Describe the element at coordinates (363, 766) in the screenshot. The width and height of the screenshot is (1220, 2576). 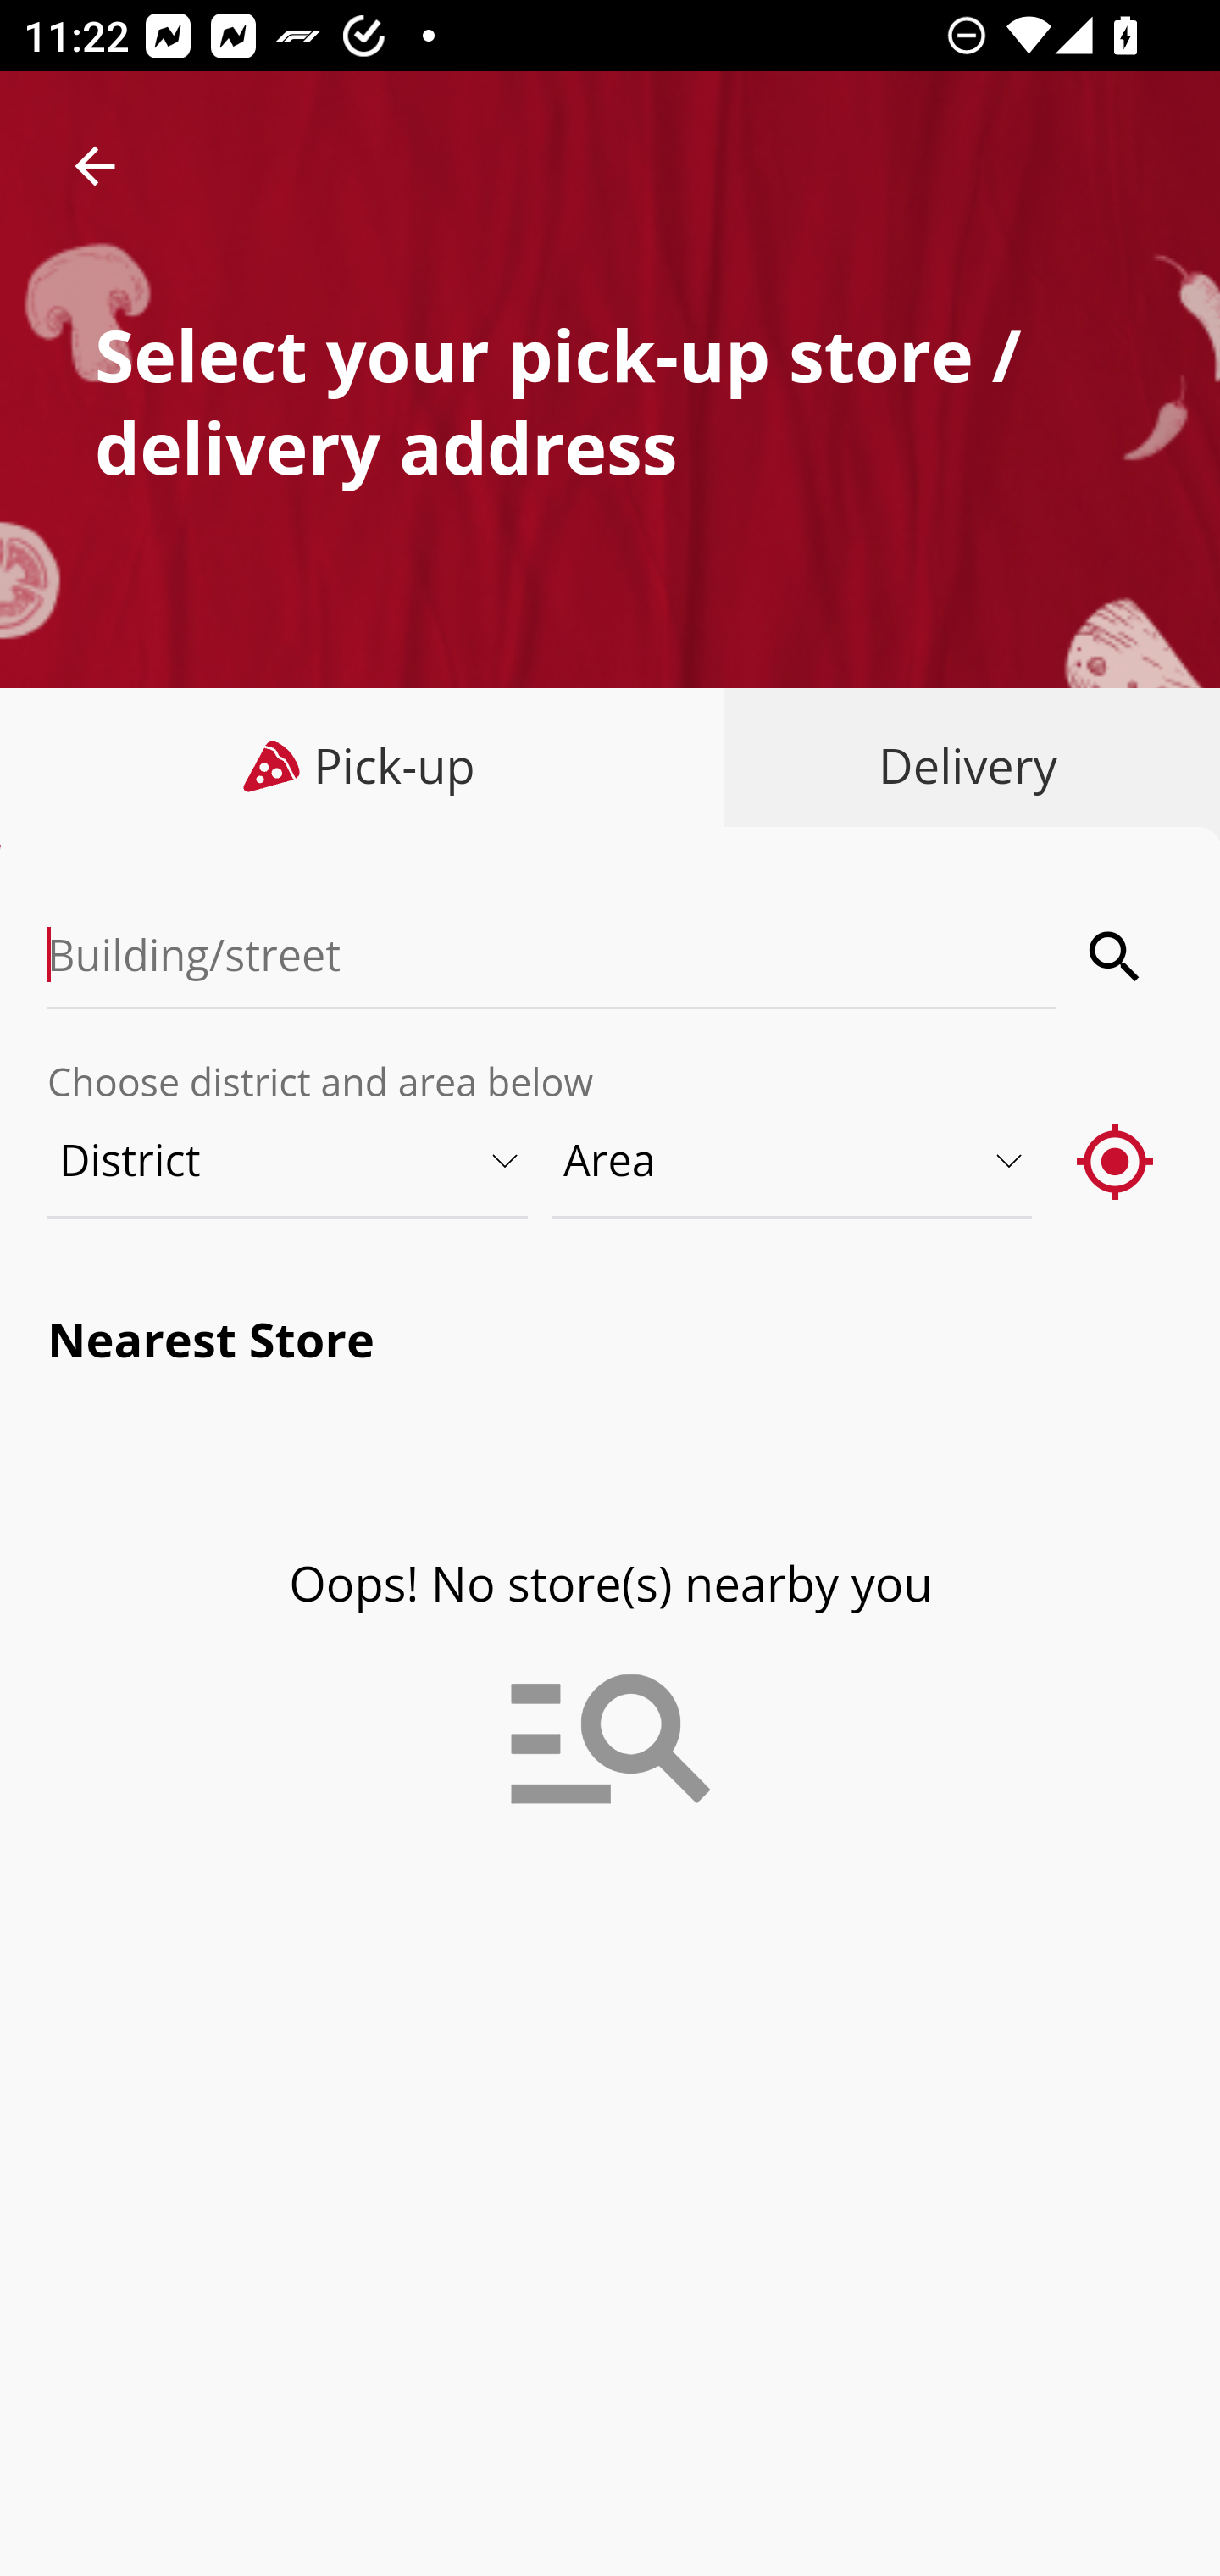
I see `Pick-up` at that location.